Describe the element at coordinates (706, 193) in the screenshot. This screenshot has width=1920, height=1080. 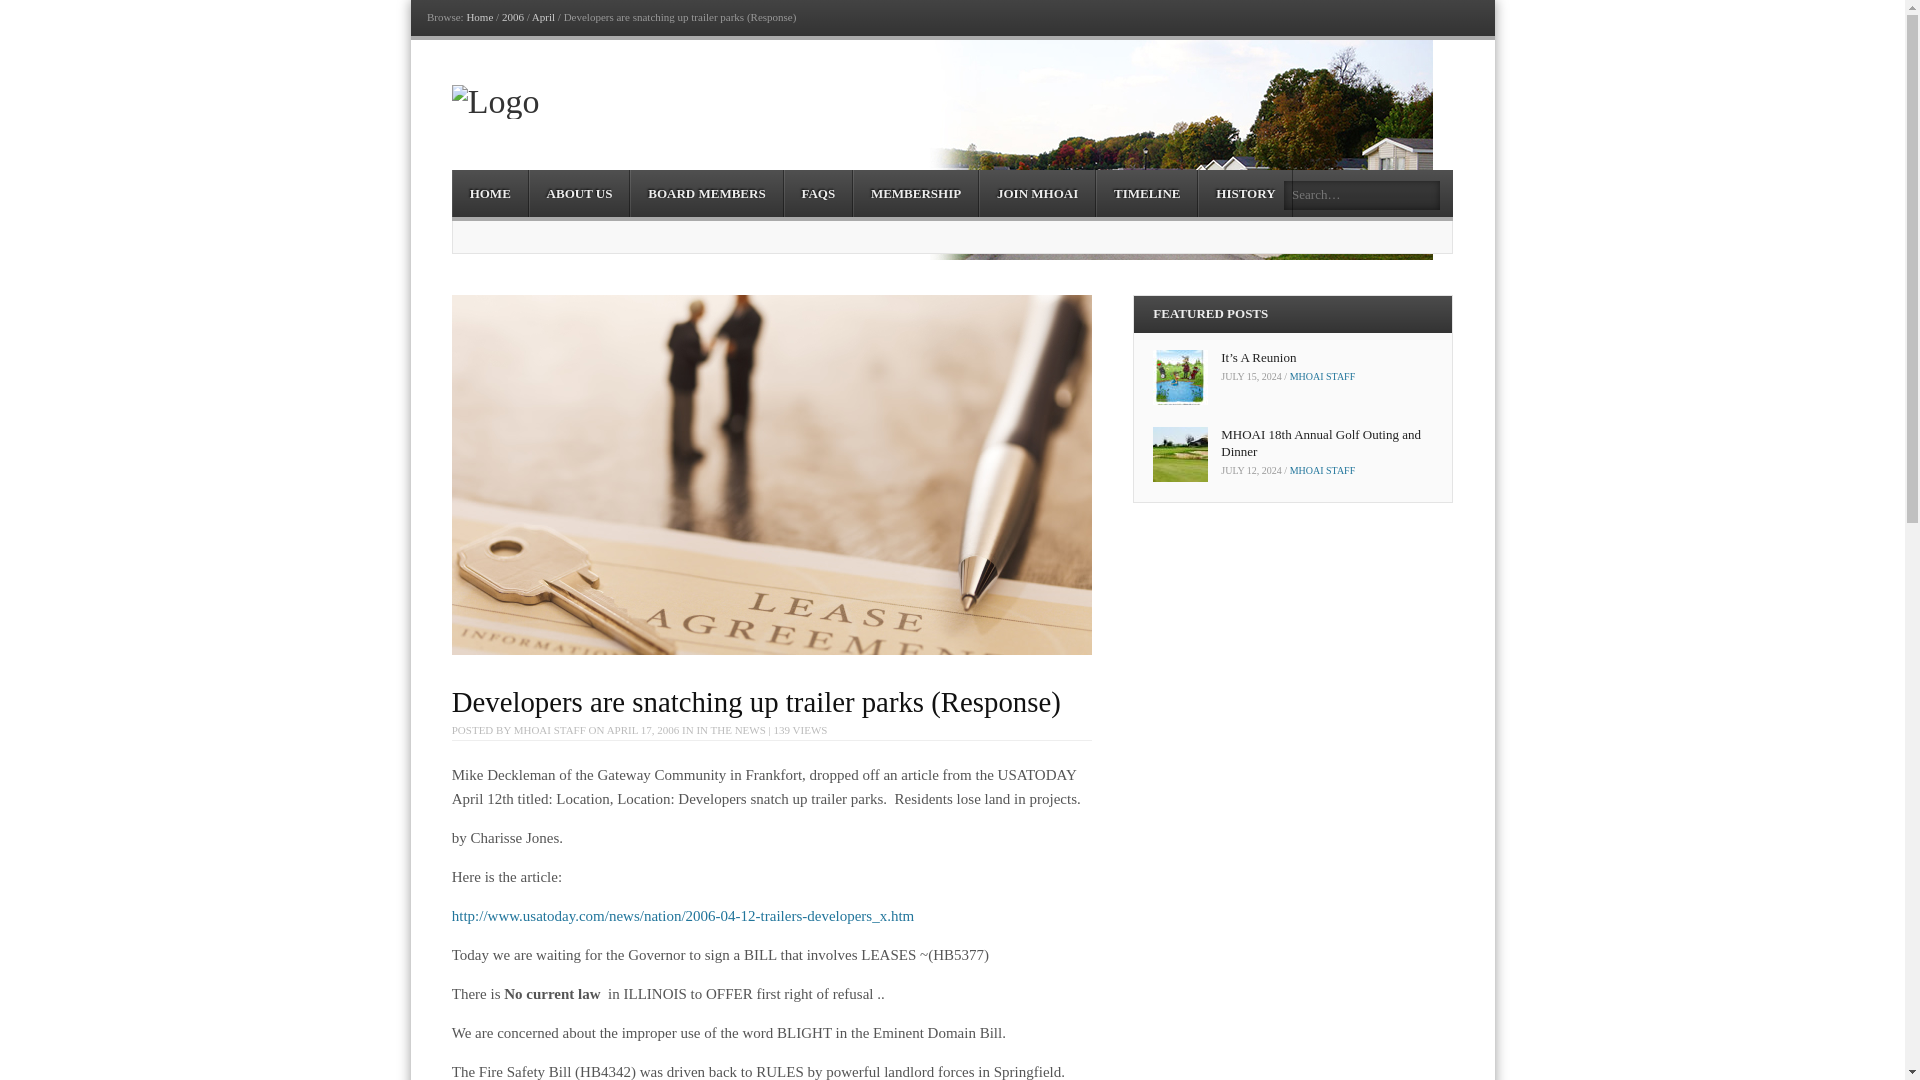
I see `BOARD MEMBERS` at that location.